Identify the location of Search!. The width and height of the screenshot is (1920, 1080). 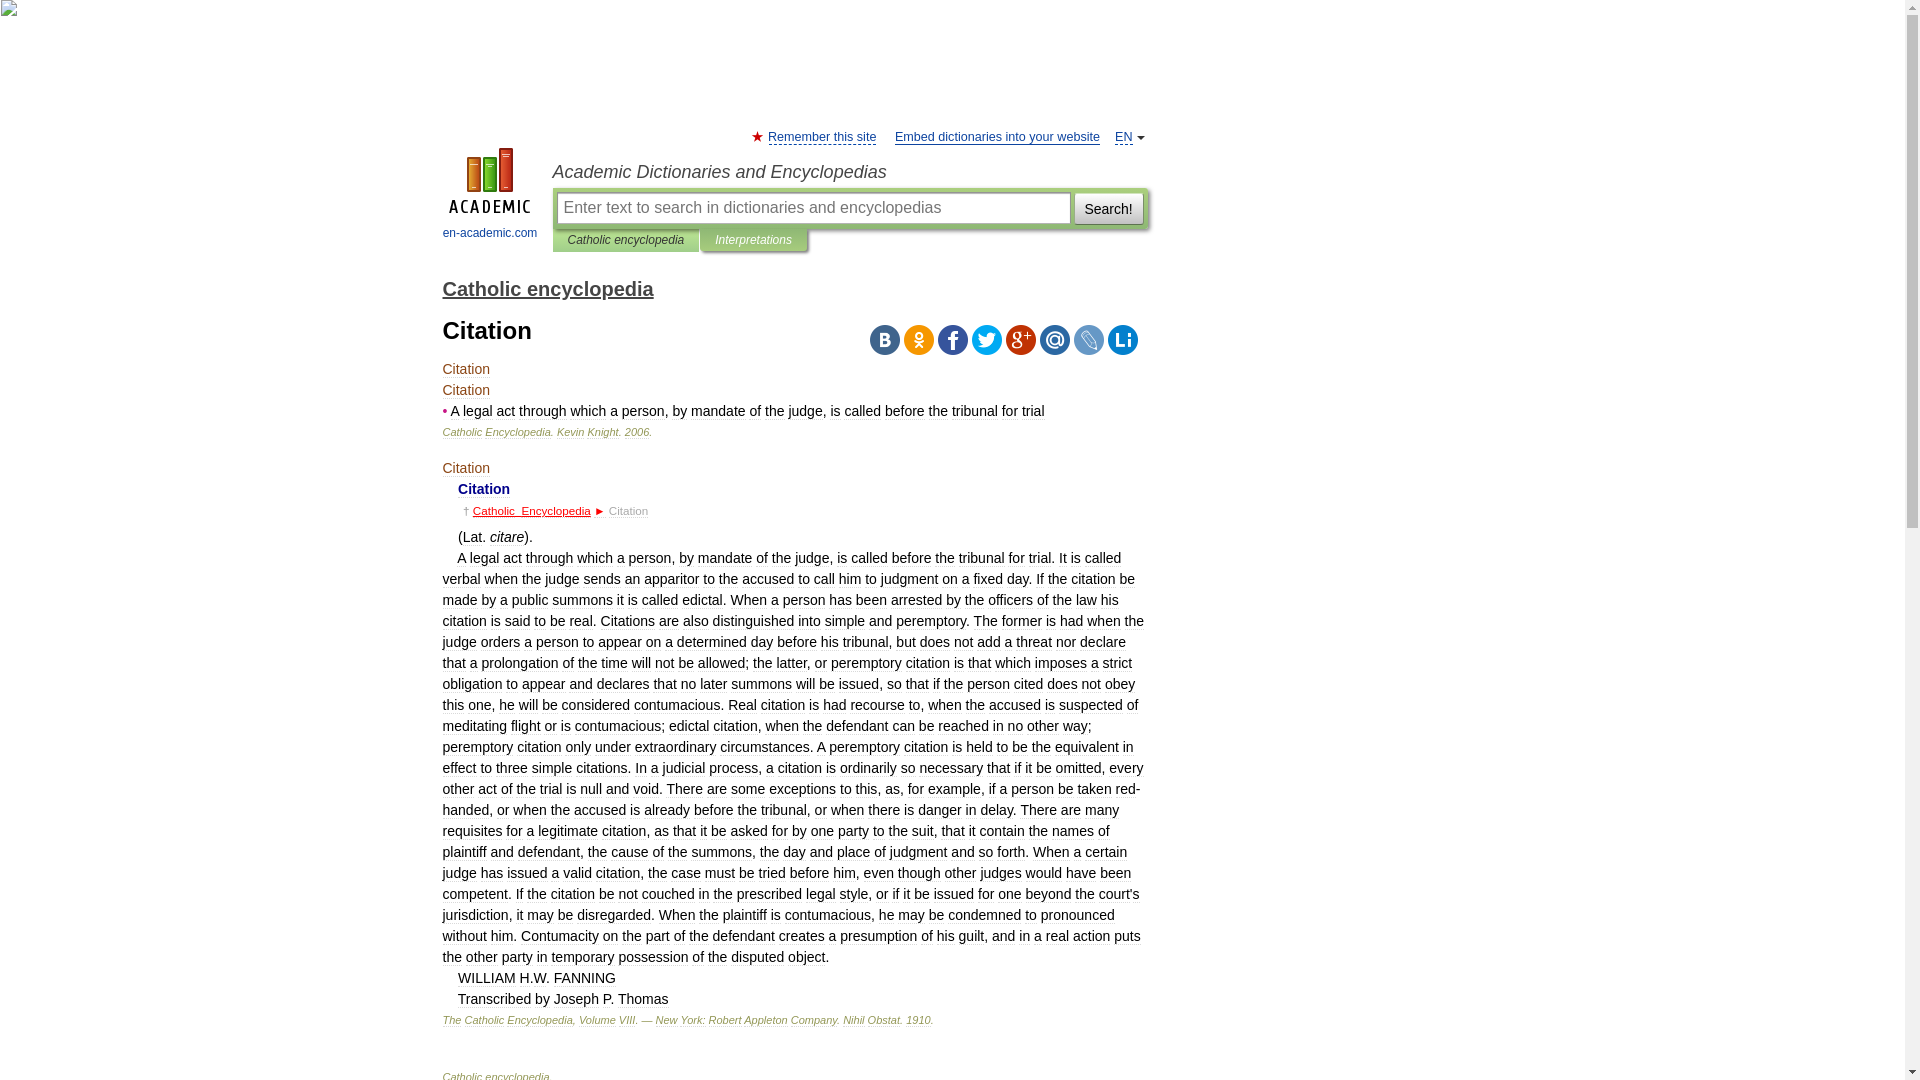
(1108, 208).